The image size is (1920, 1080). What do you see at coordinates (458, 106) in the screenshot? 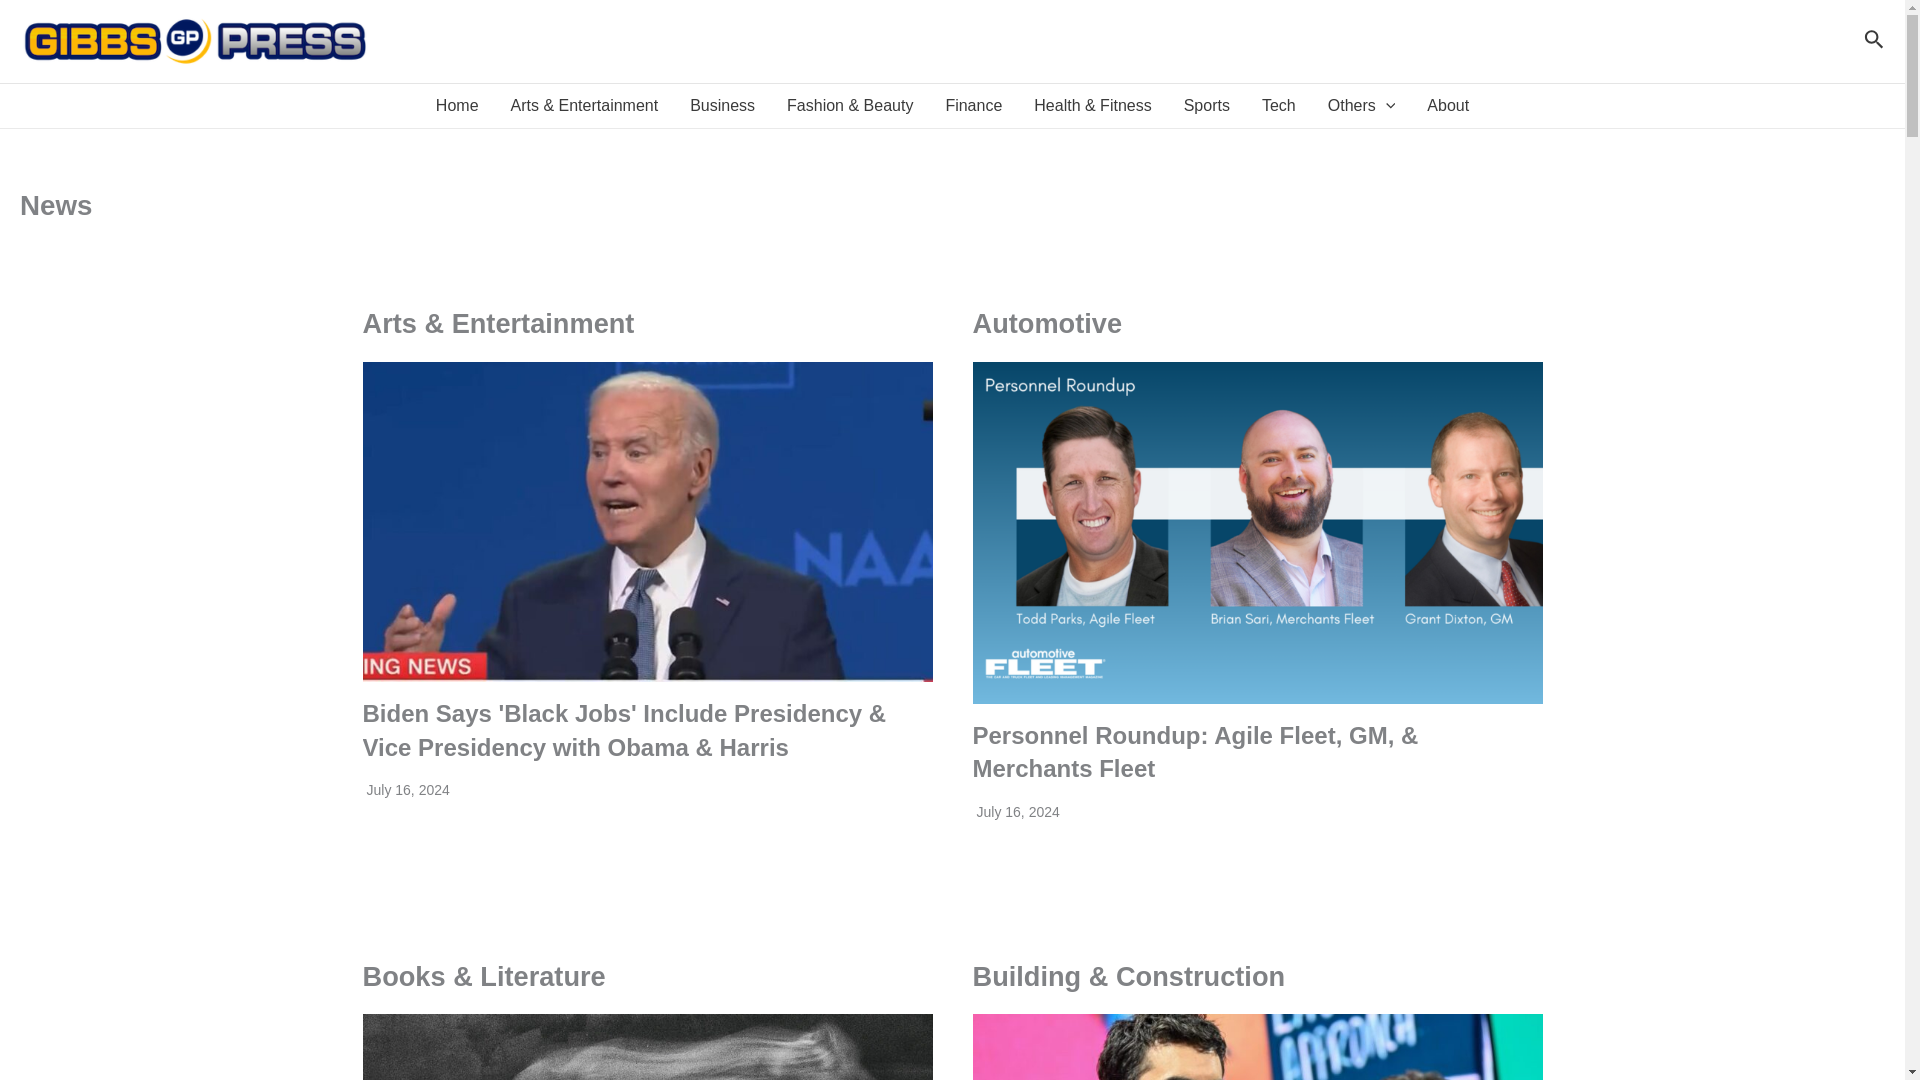
I see `Home` at bounding box center [458, 106].